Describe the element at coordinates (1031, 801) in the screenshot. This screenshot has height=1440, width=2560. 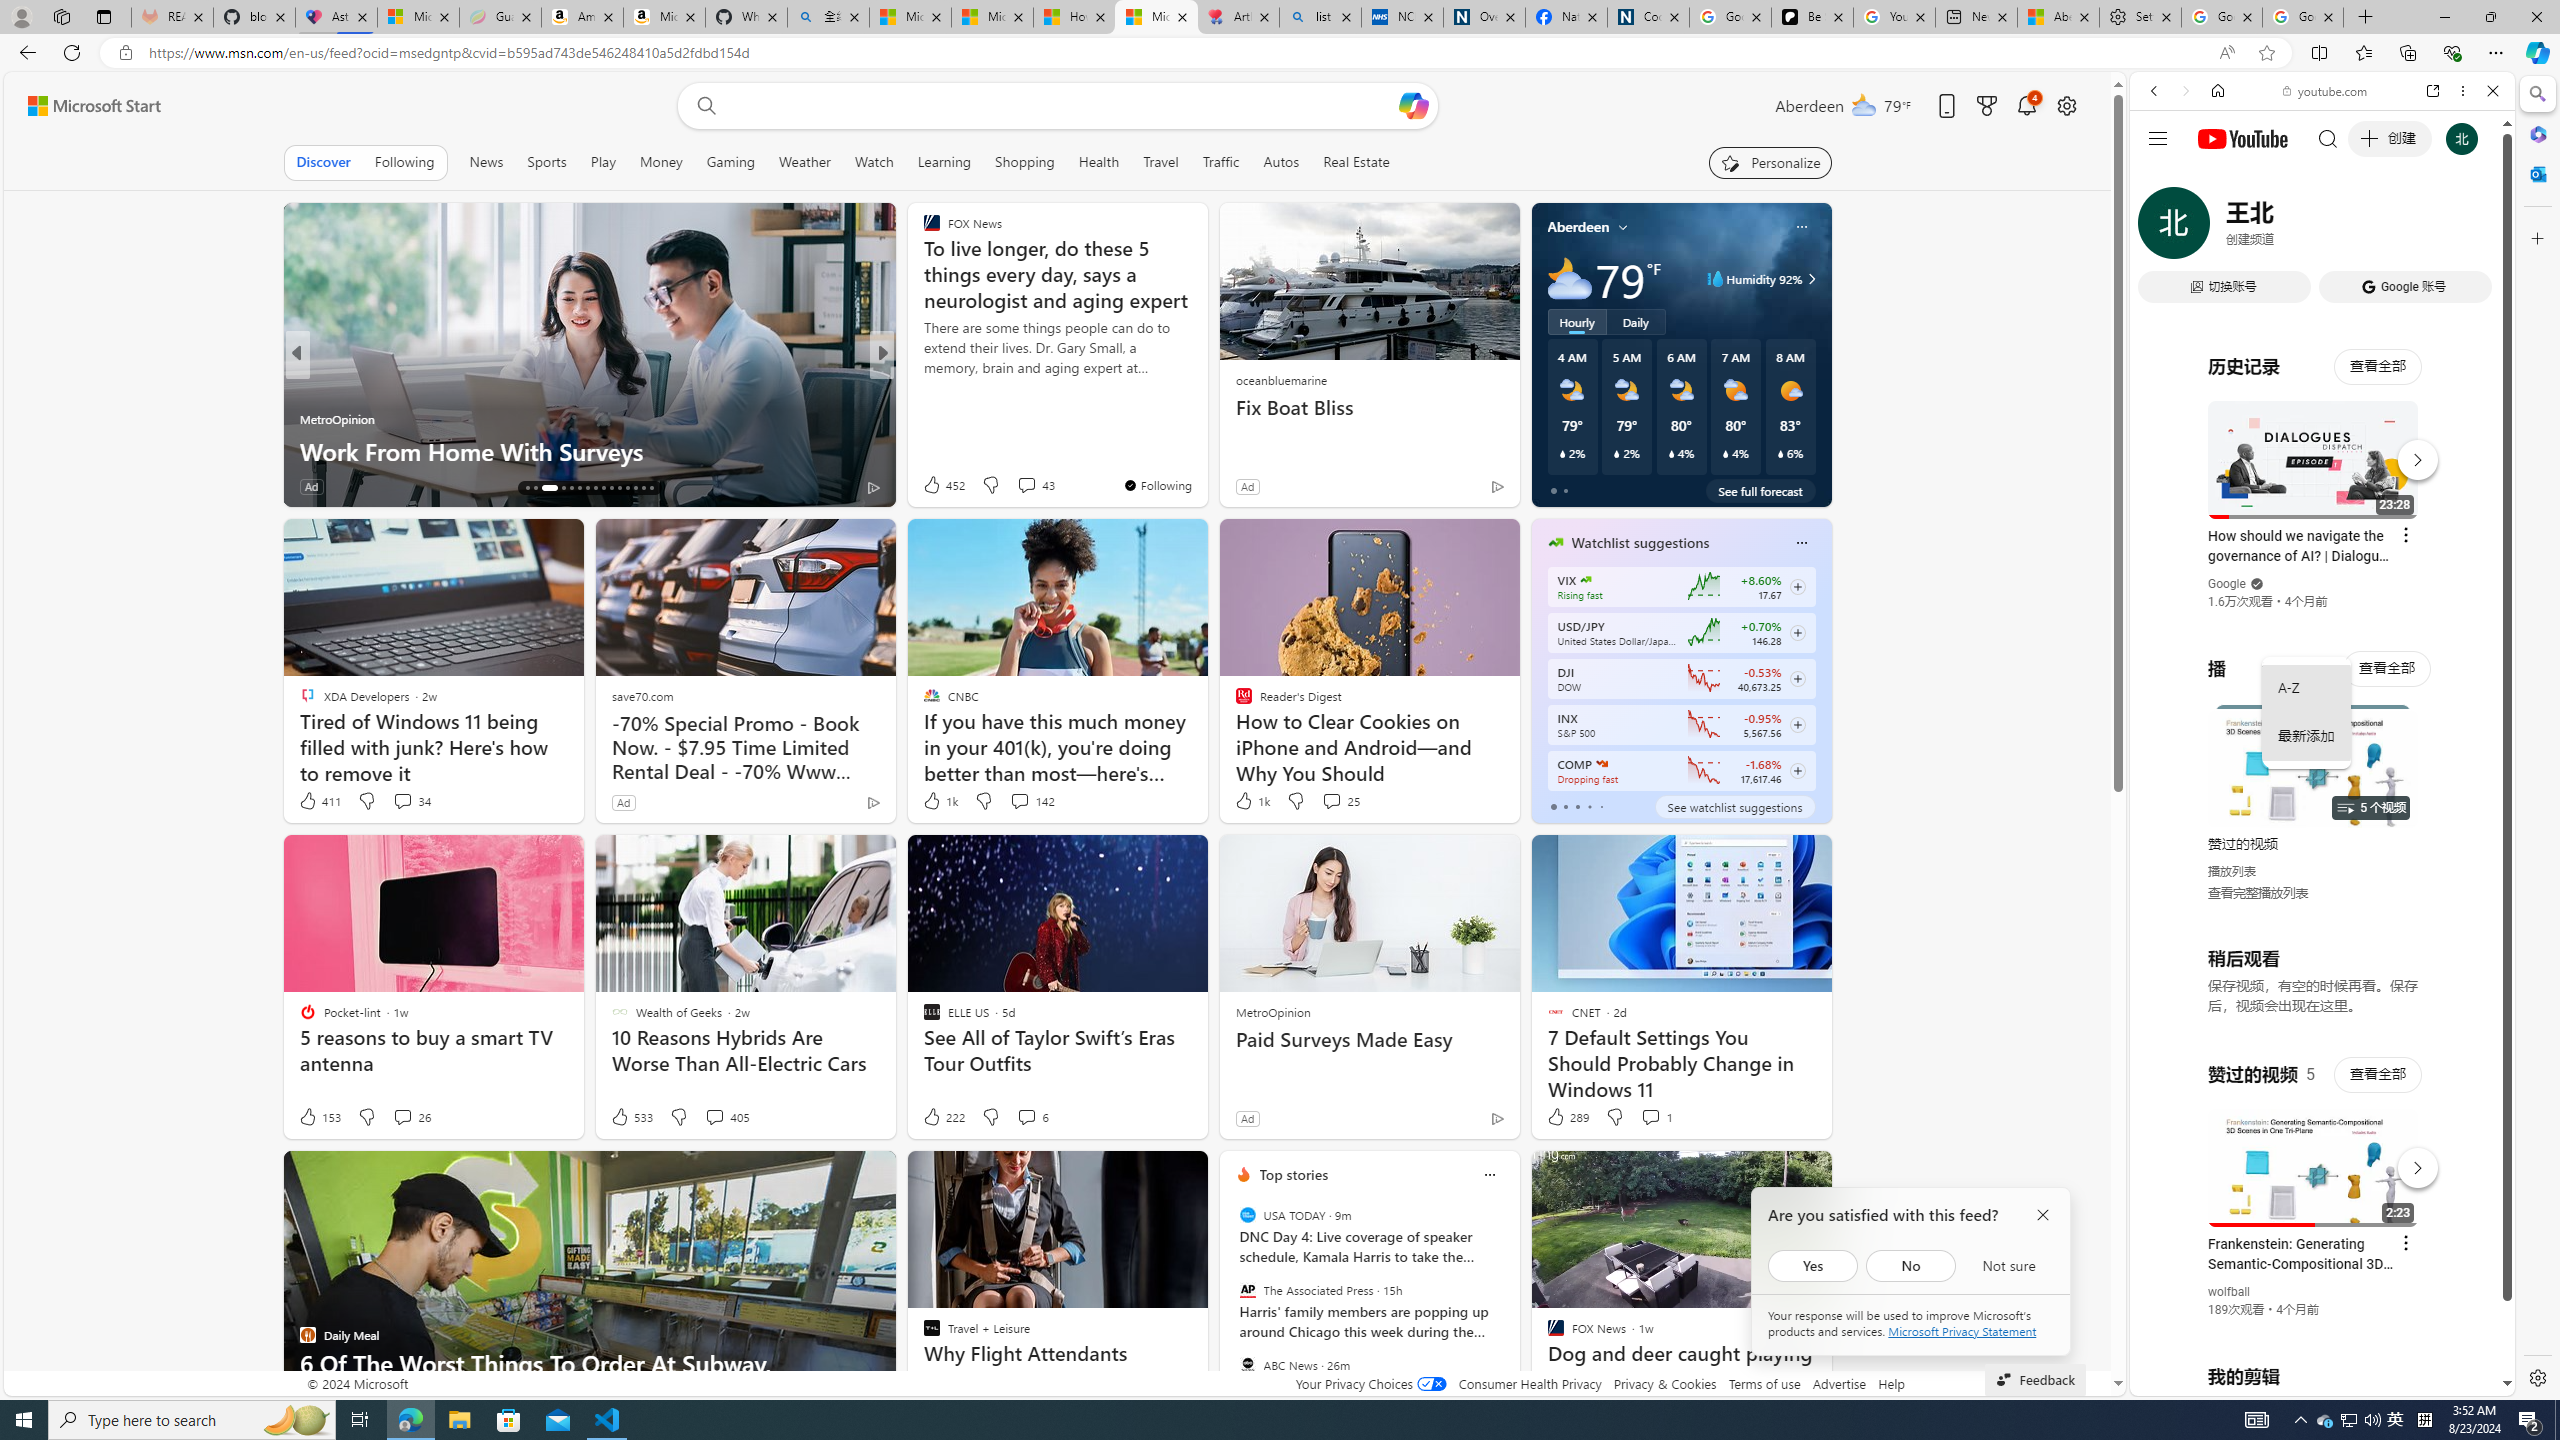
I see `View comments 142 Comment` at that location.